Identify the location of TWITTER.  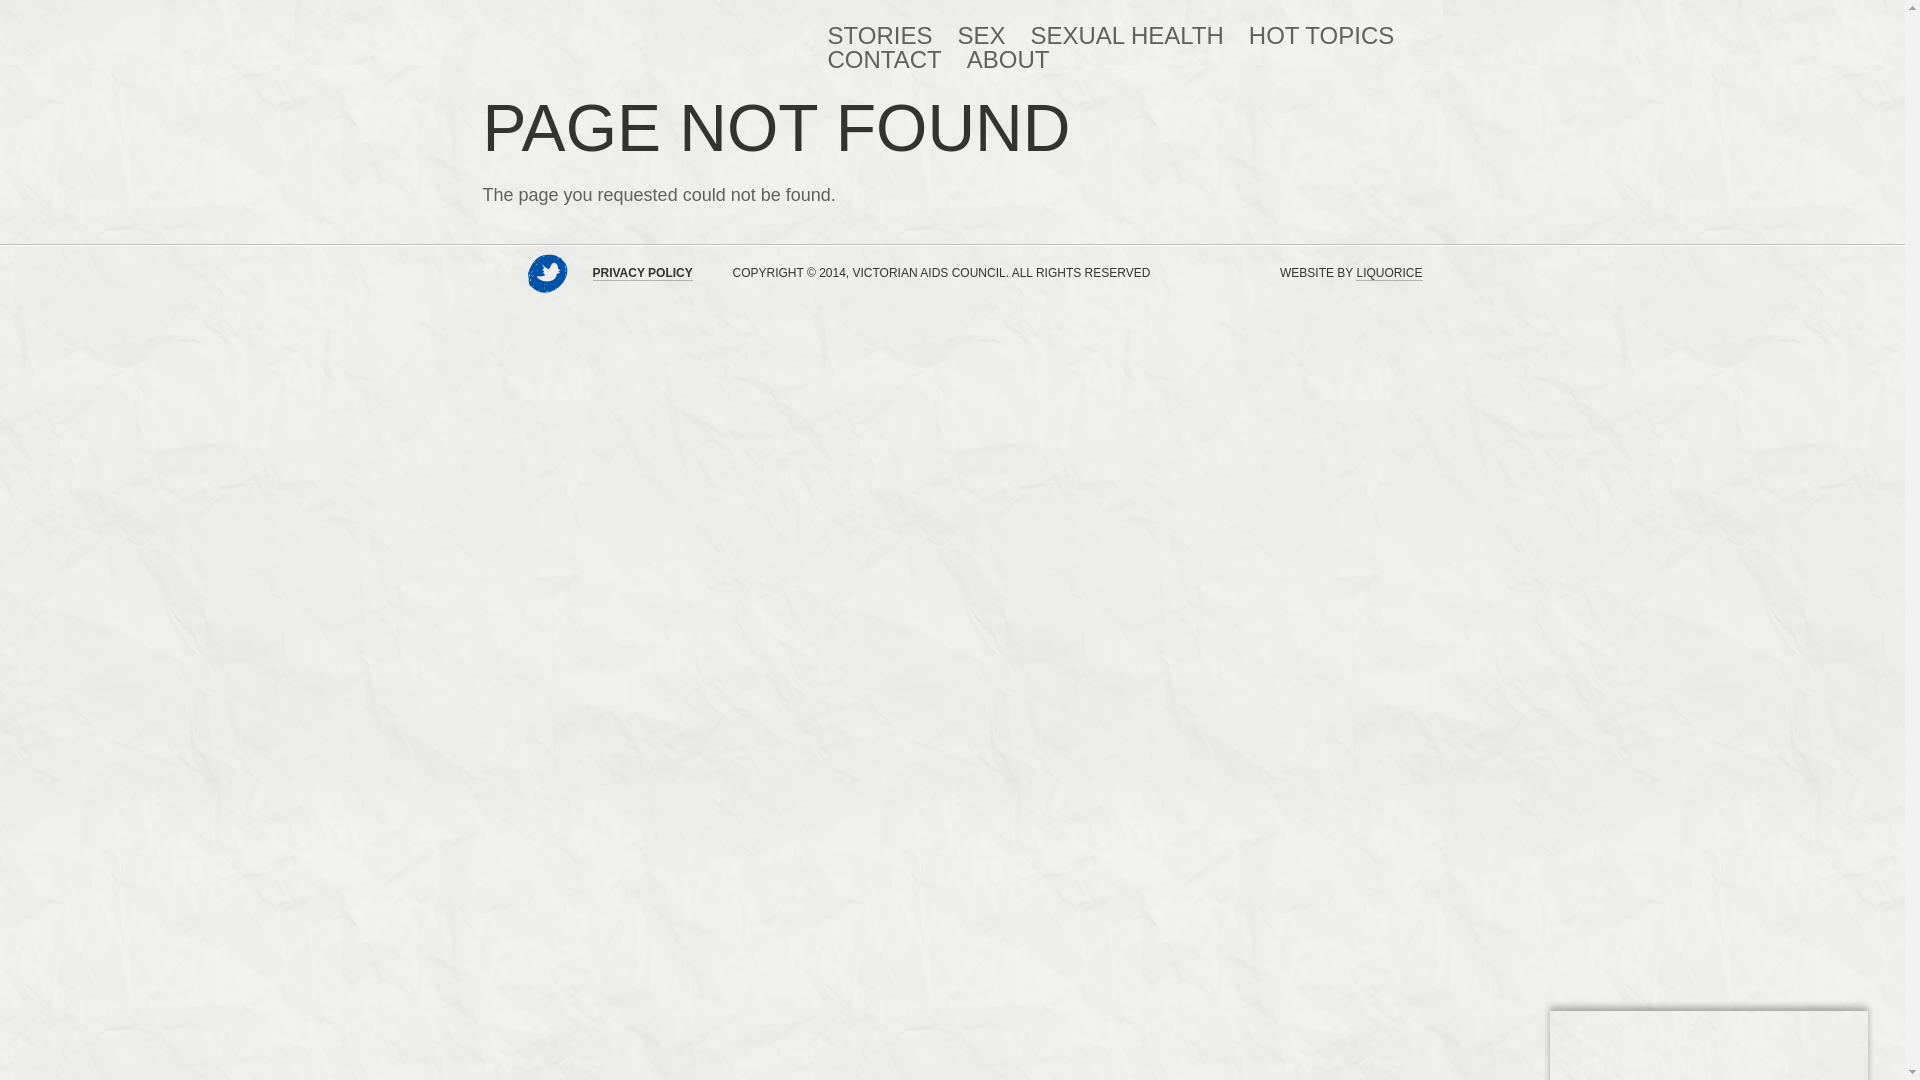
(548, 274).